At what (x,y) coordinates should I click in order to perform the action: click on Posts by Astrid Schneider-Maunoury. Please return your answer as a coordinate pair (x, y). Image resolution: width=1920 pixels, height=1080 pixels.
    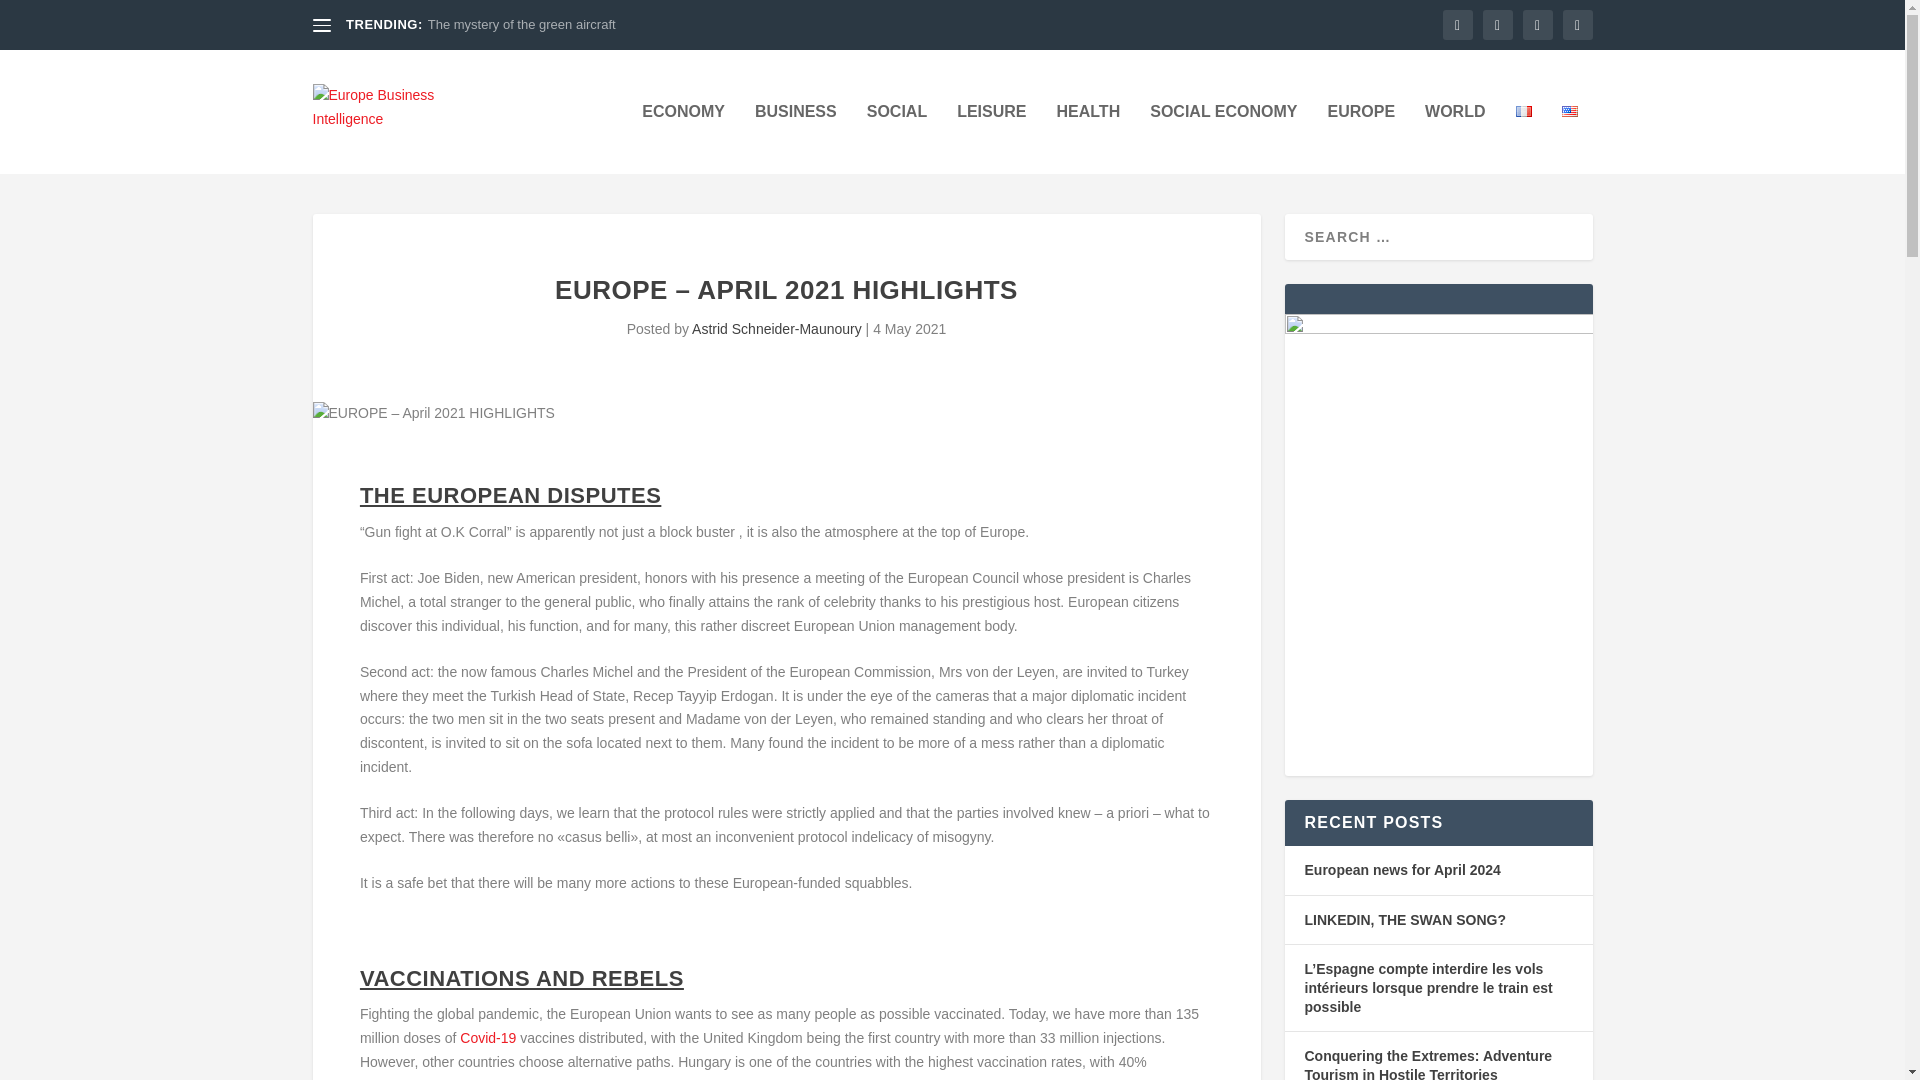
    Looking at the image, I should click on (776, 328).